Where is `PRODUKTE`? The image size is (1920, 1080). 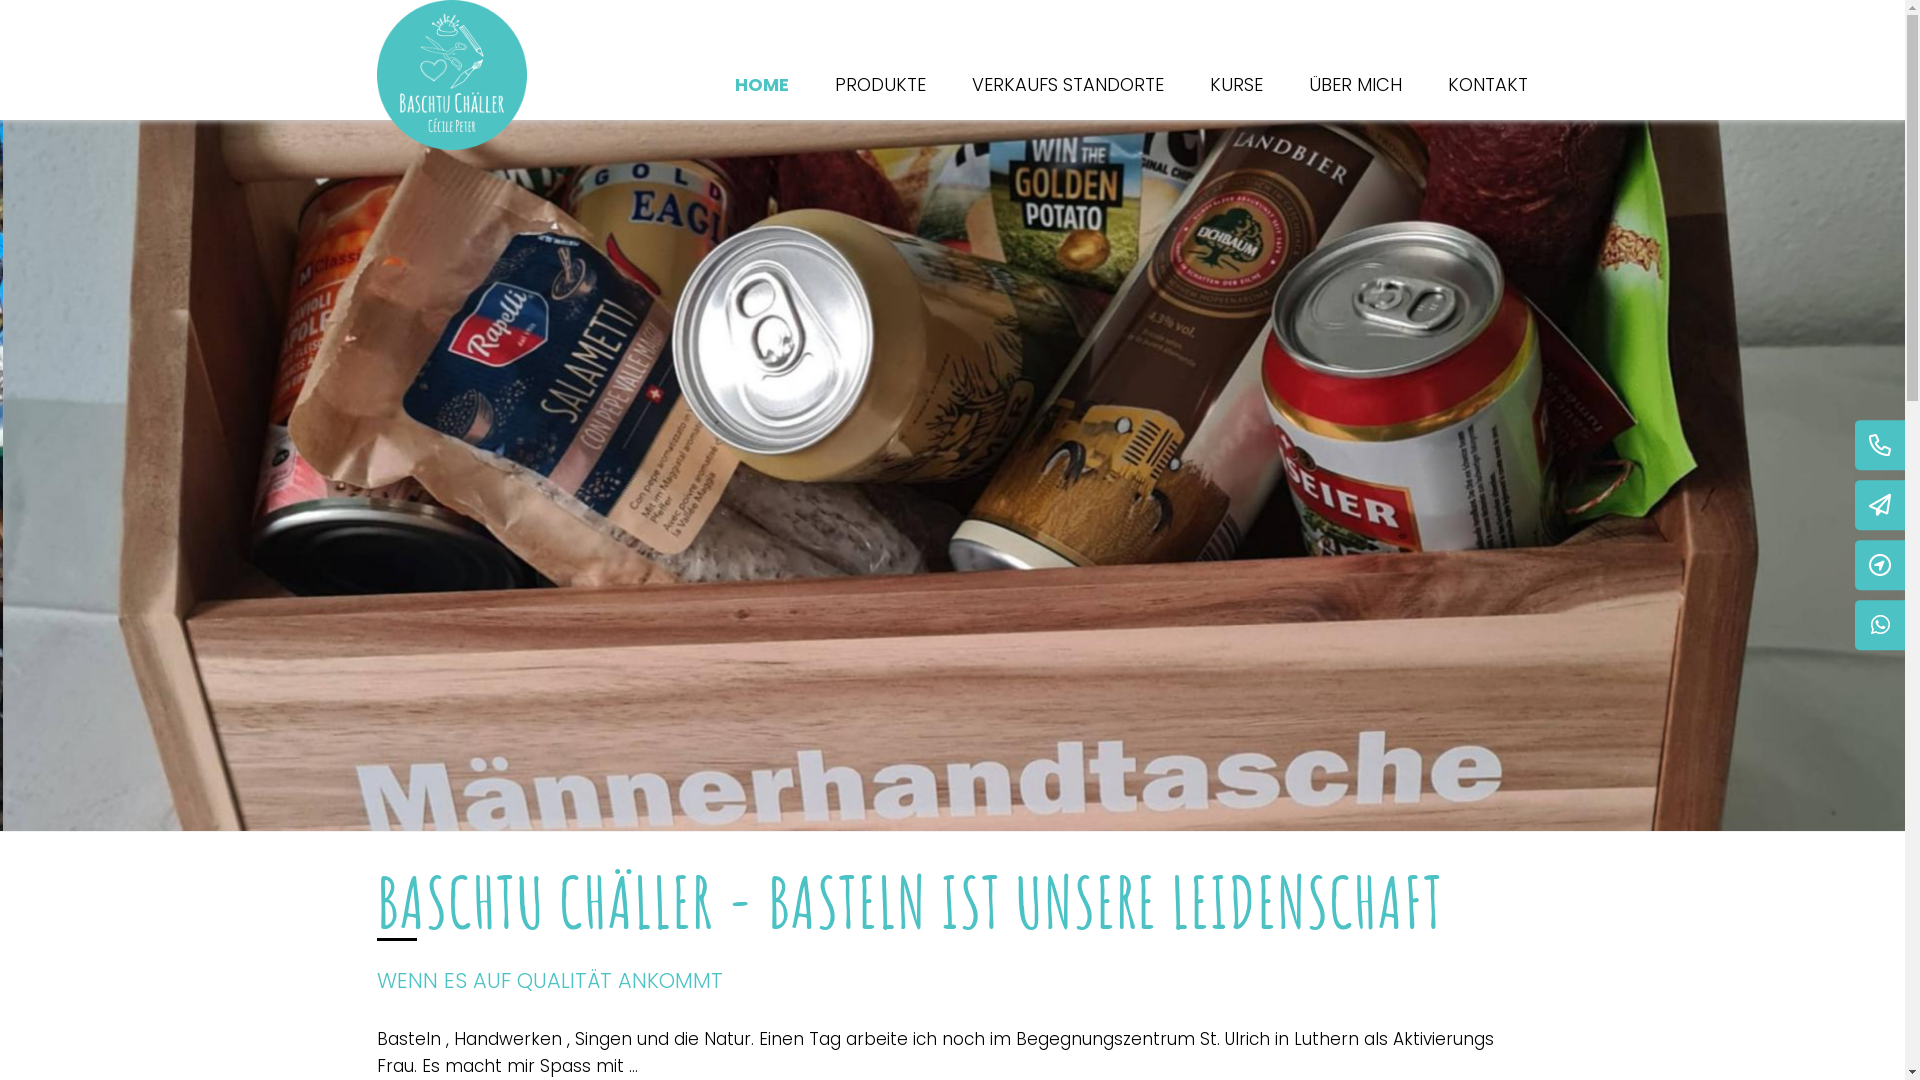
PRODUKTE is located at coordinates (880, 84).